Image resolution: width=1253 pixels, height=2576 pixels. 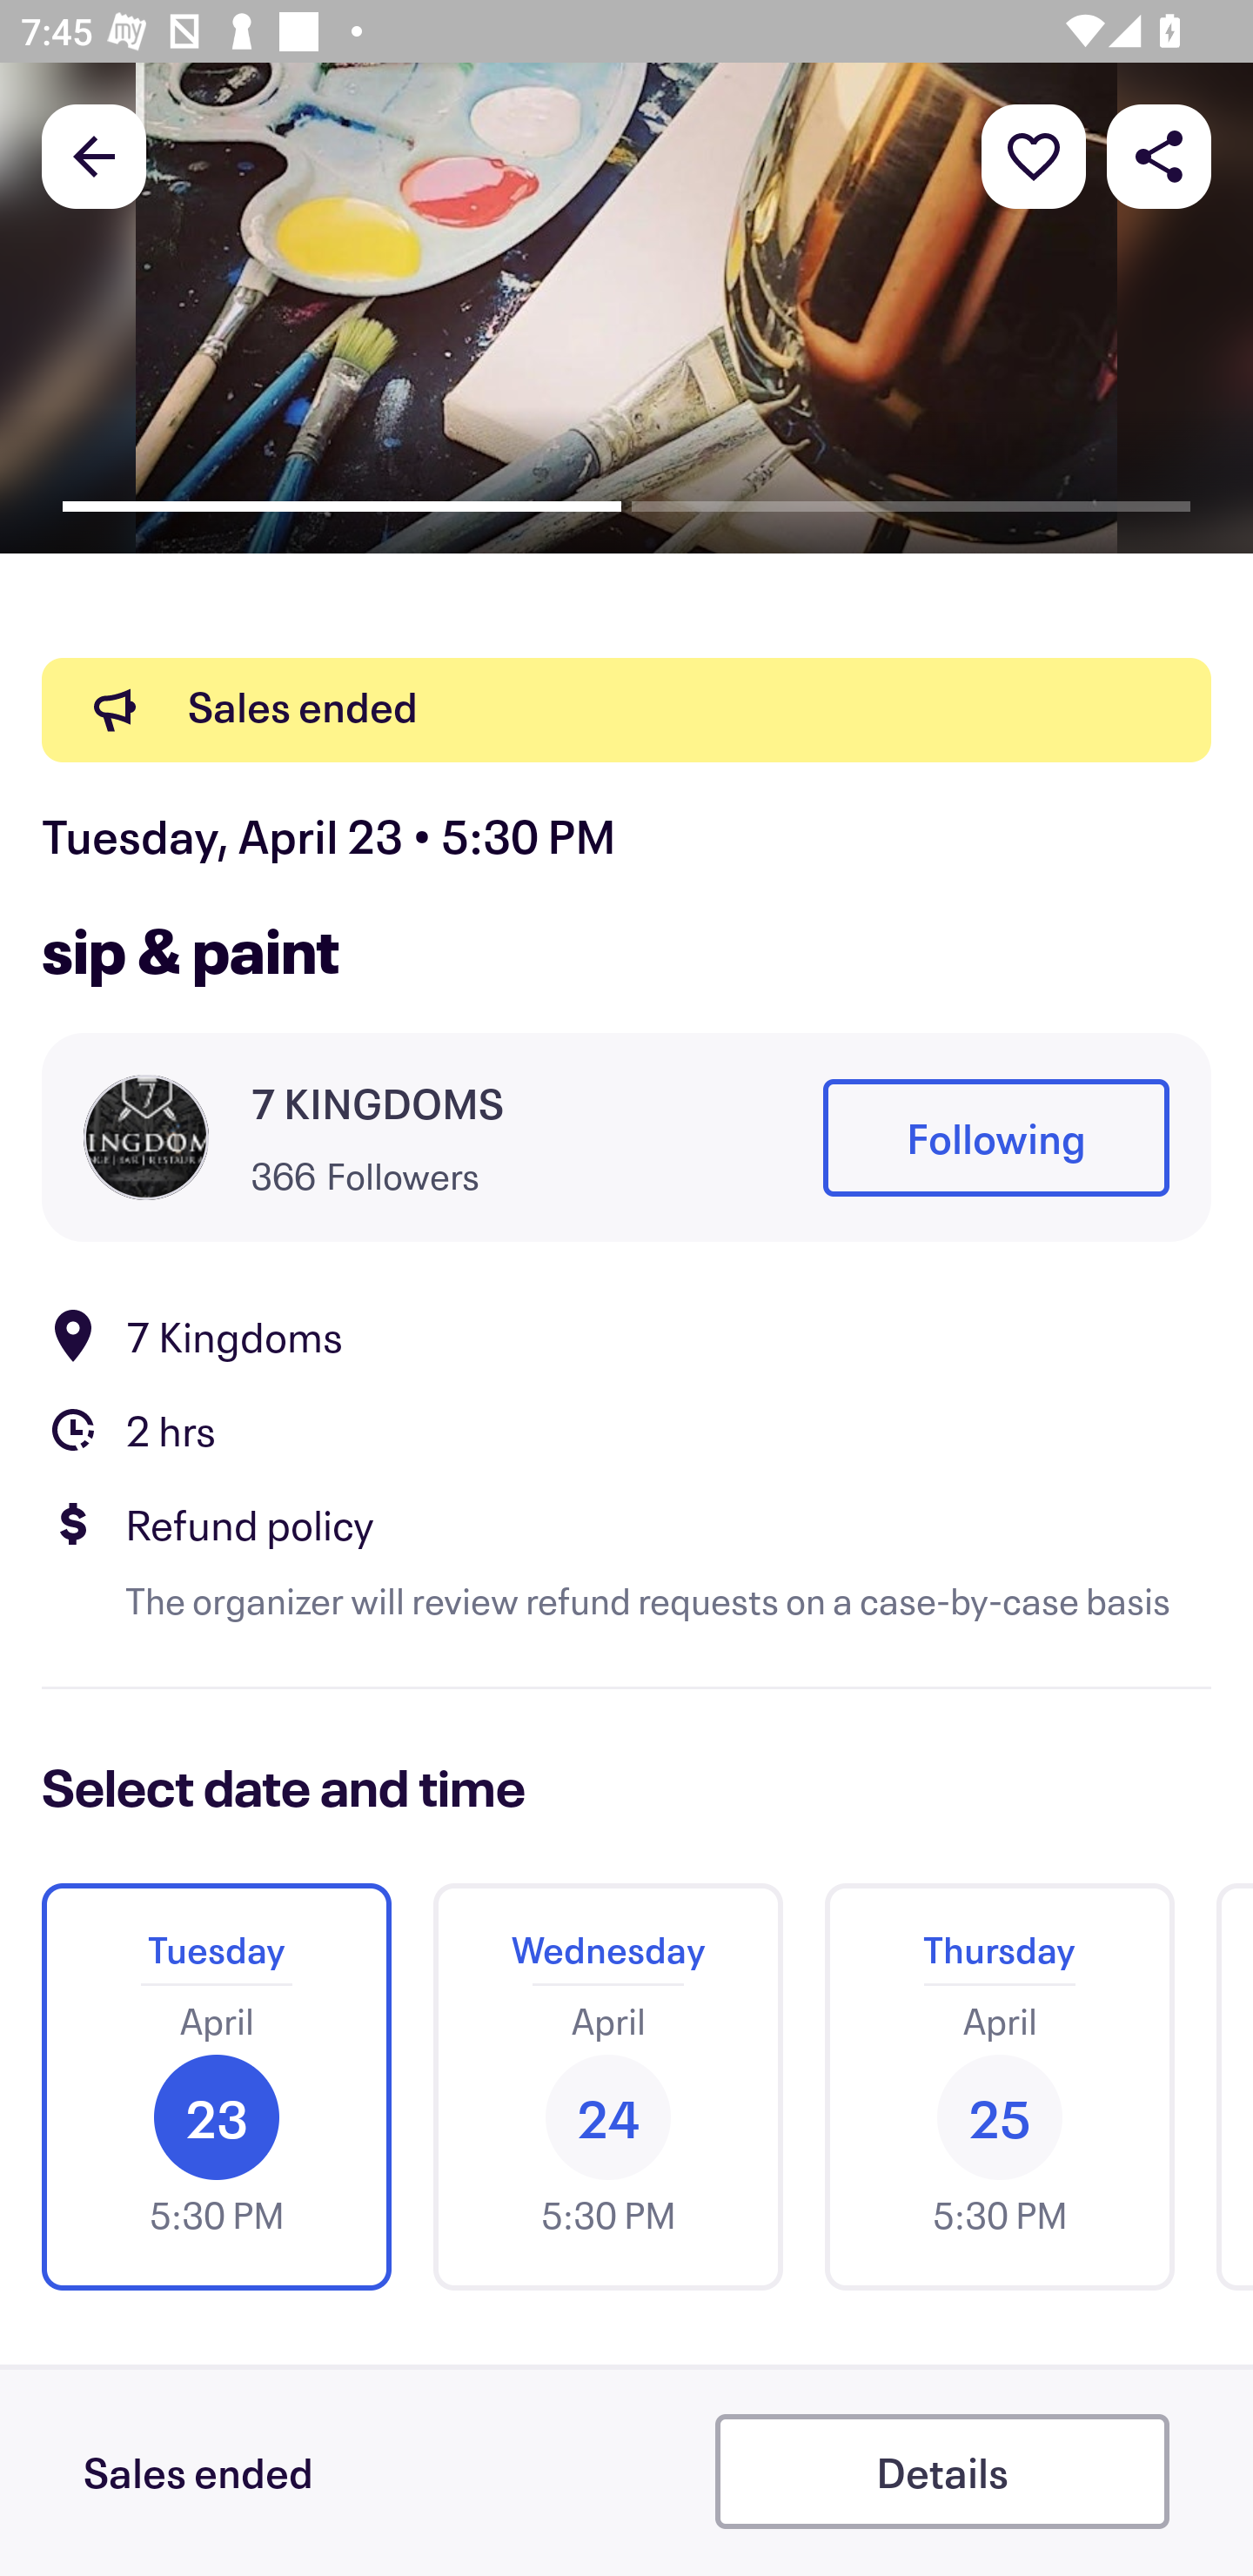 I want to click on Details, so click(x=941, y=2472).